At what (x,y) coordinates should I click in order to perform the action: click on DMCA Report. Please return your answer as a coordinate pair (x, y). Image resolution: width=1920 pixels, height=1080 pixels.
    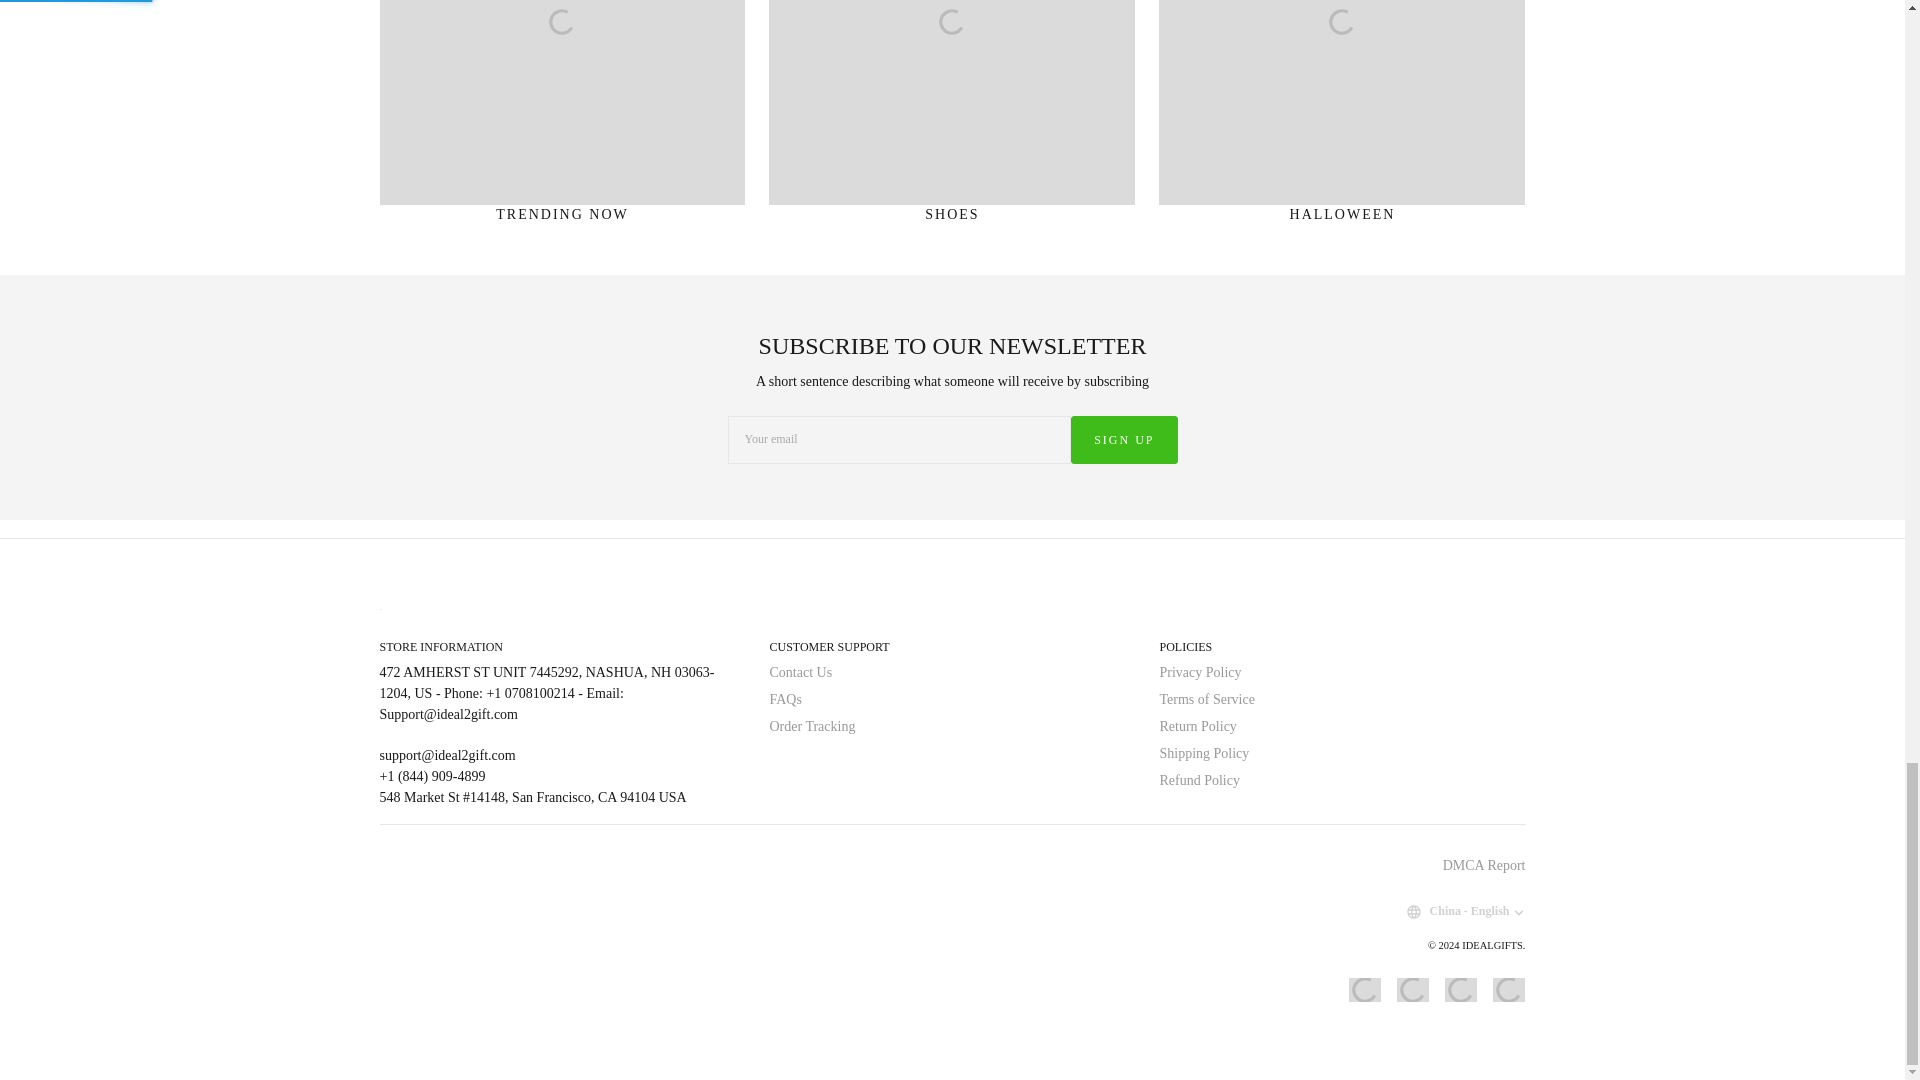
    Looking at the image, I should click on (1484, 864).